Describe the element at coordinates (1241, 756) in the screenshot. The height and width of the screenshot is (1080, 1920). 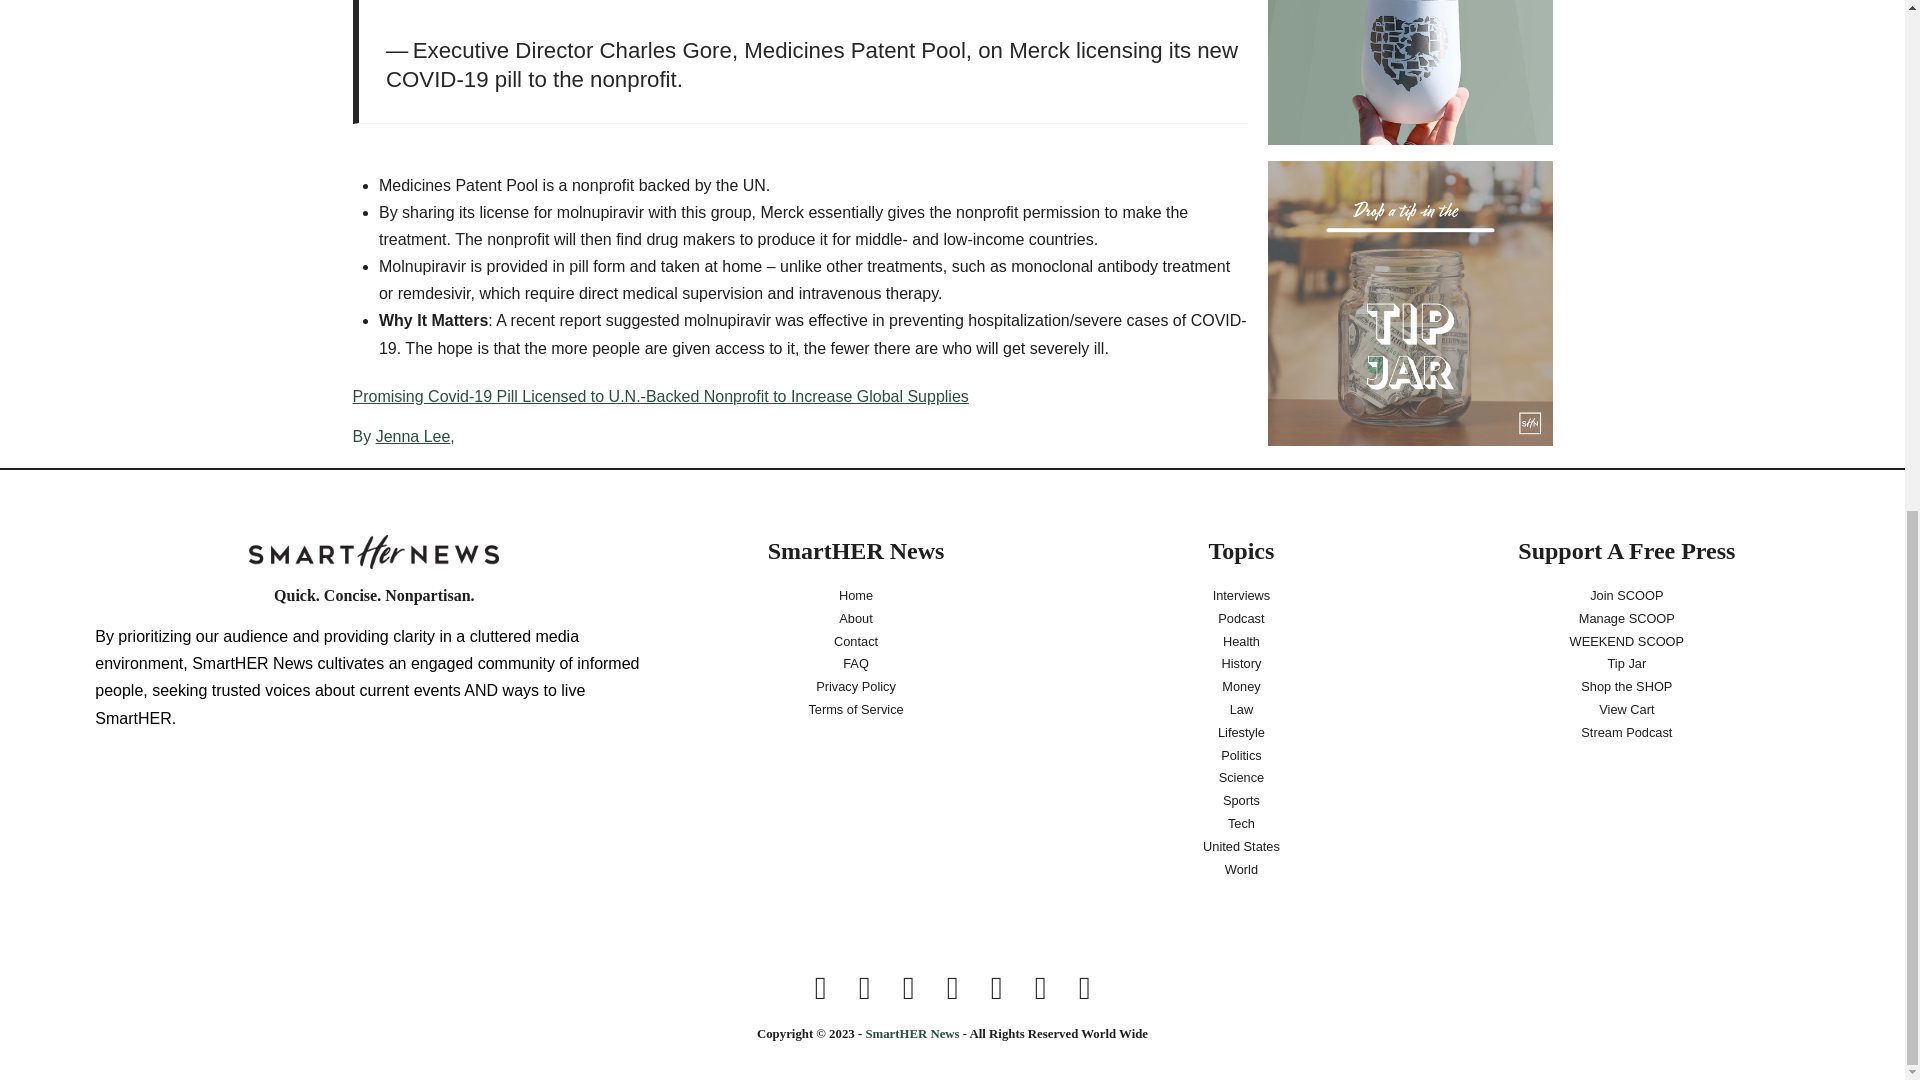
I see `Politics` at that location.